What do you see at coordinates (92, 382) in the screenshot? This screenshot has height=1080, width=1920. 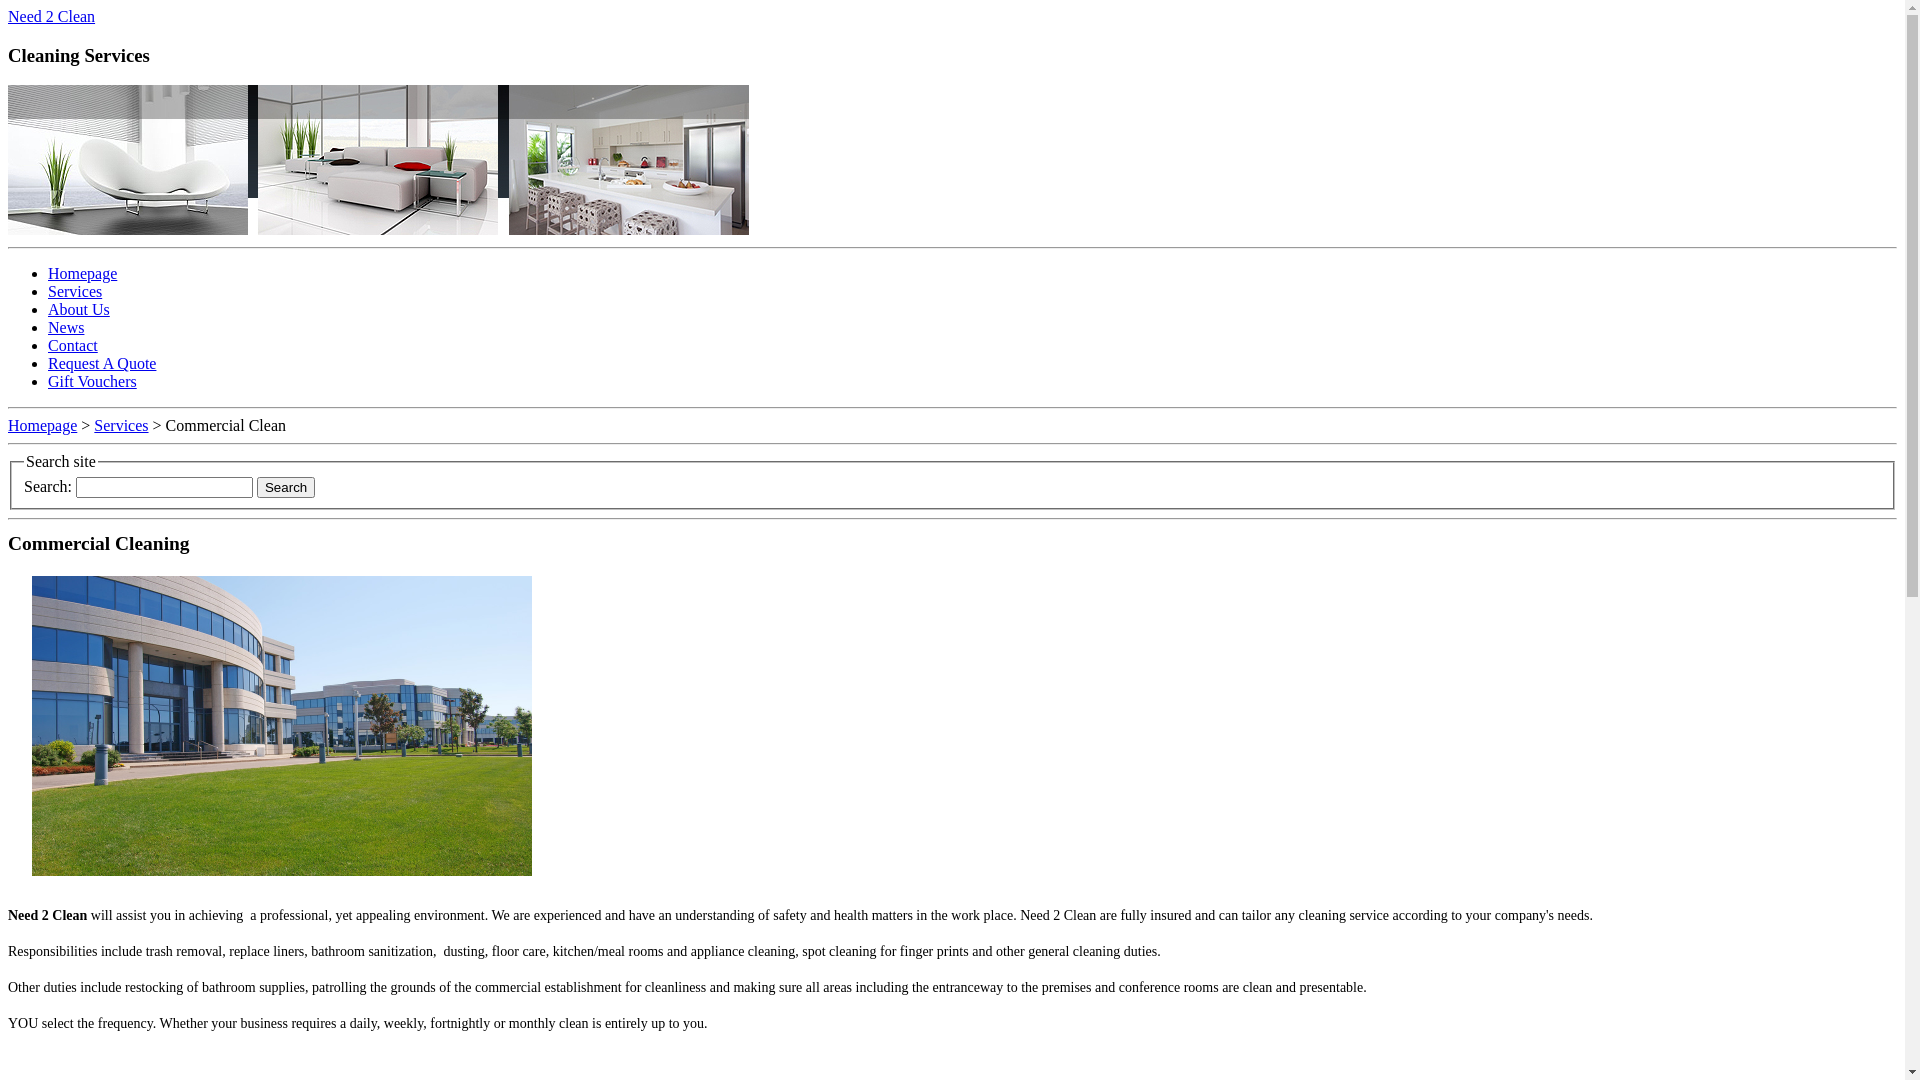 I see `Gift Vouchers` at bounding box center [92, 382].